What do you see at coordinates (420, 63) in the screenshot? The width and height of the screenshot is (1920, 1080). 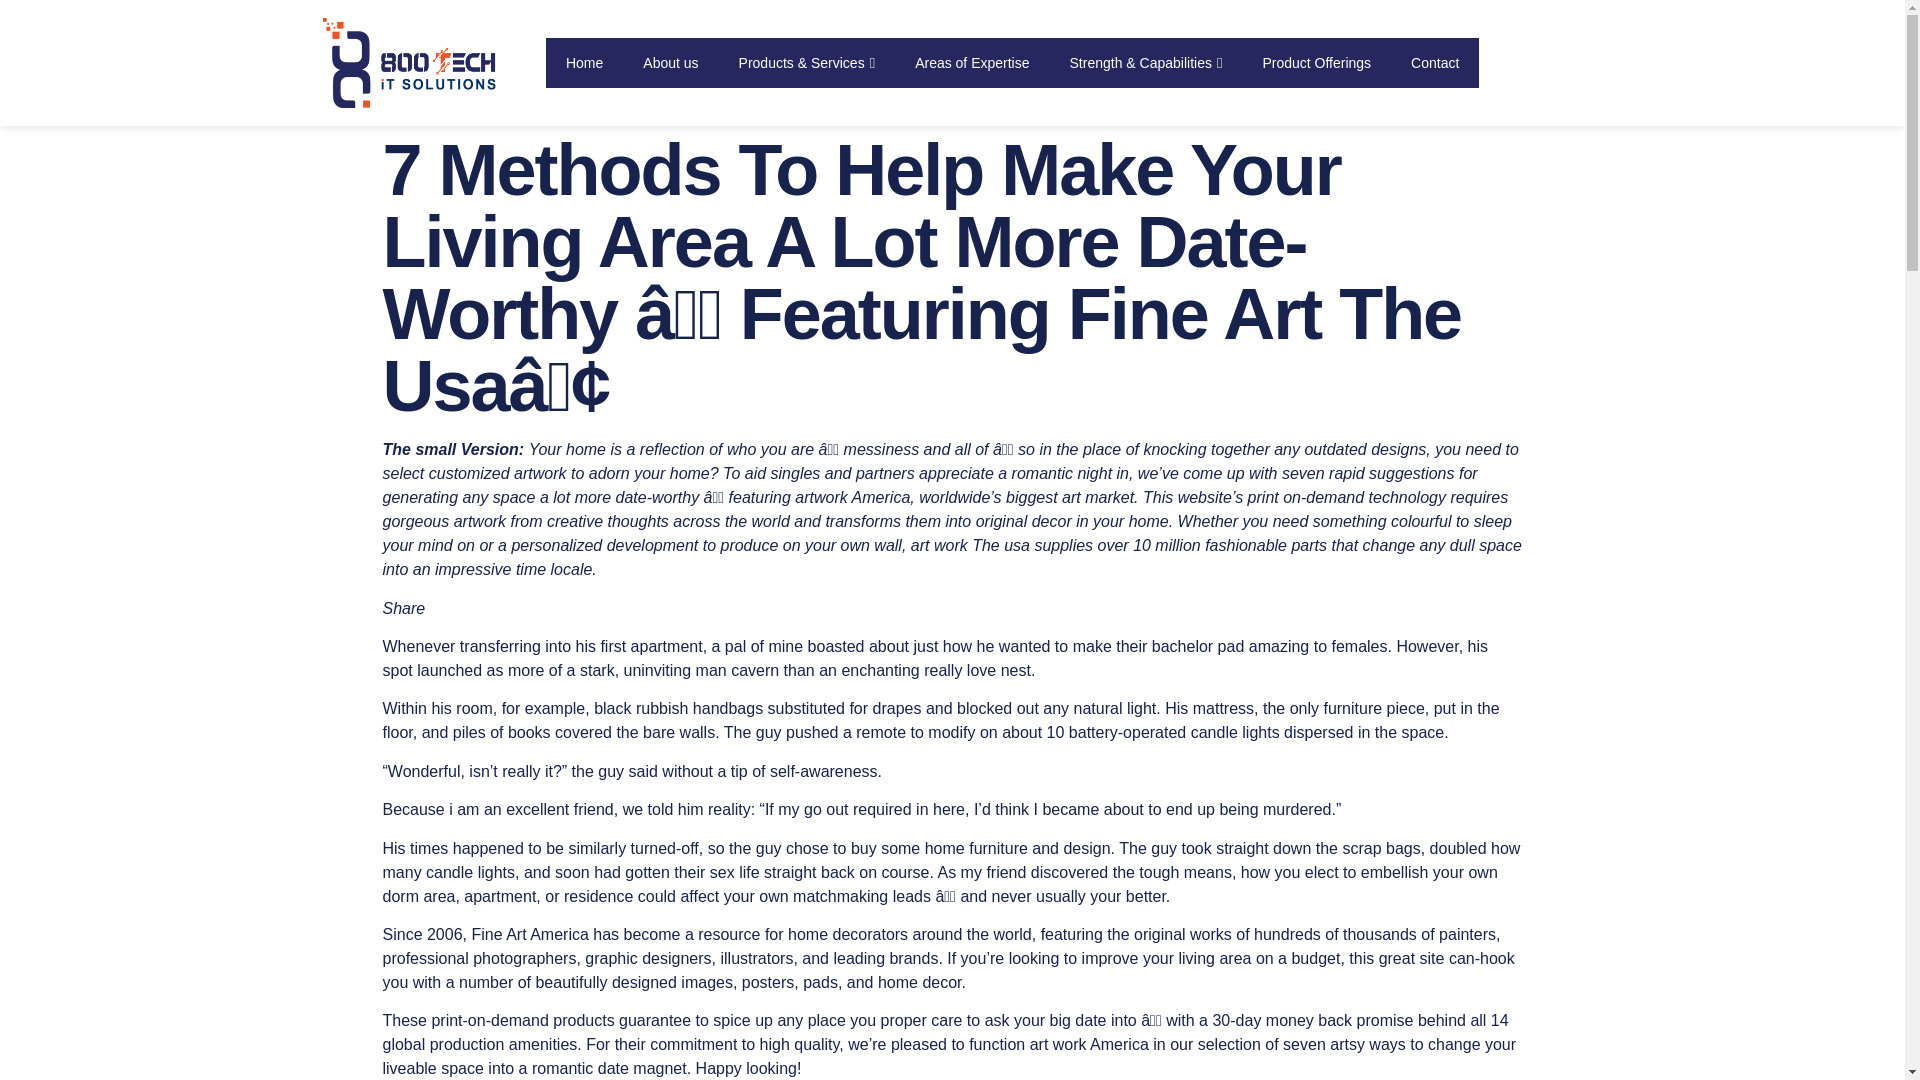 I see `Final Concept-1-1` at bounding box center [420, 63].